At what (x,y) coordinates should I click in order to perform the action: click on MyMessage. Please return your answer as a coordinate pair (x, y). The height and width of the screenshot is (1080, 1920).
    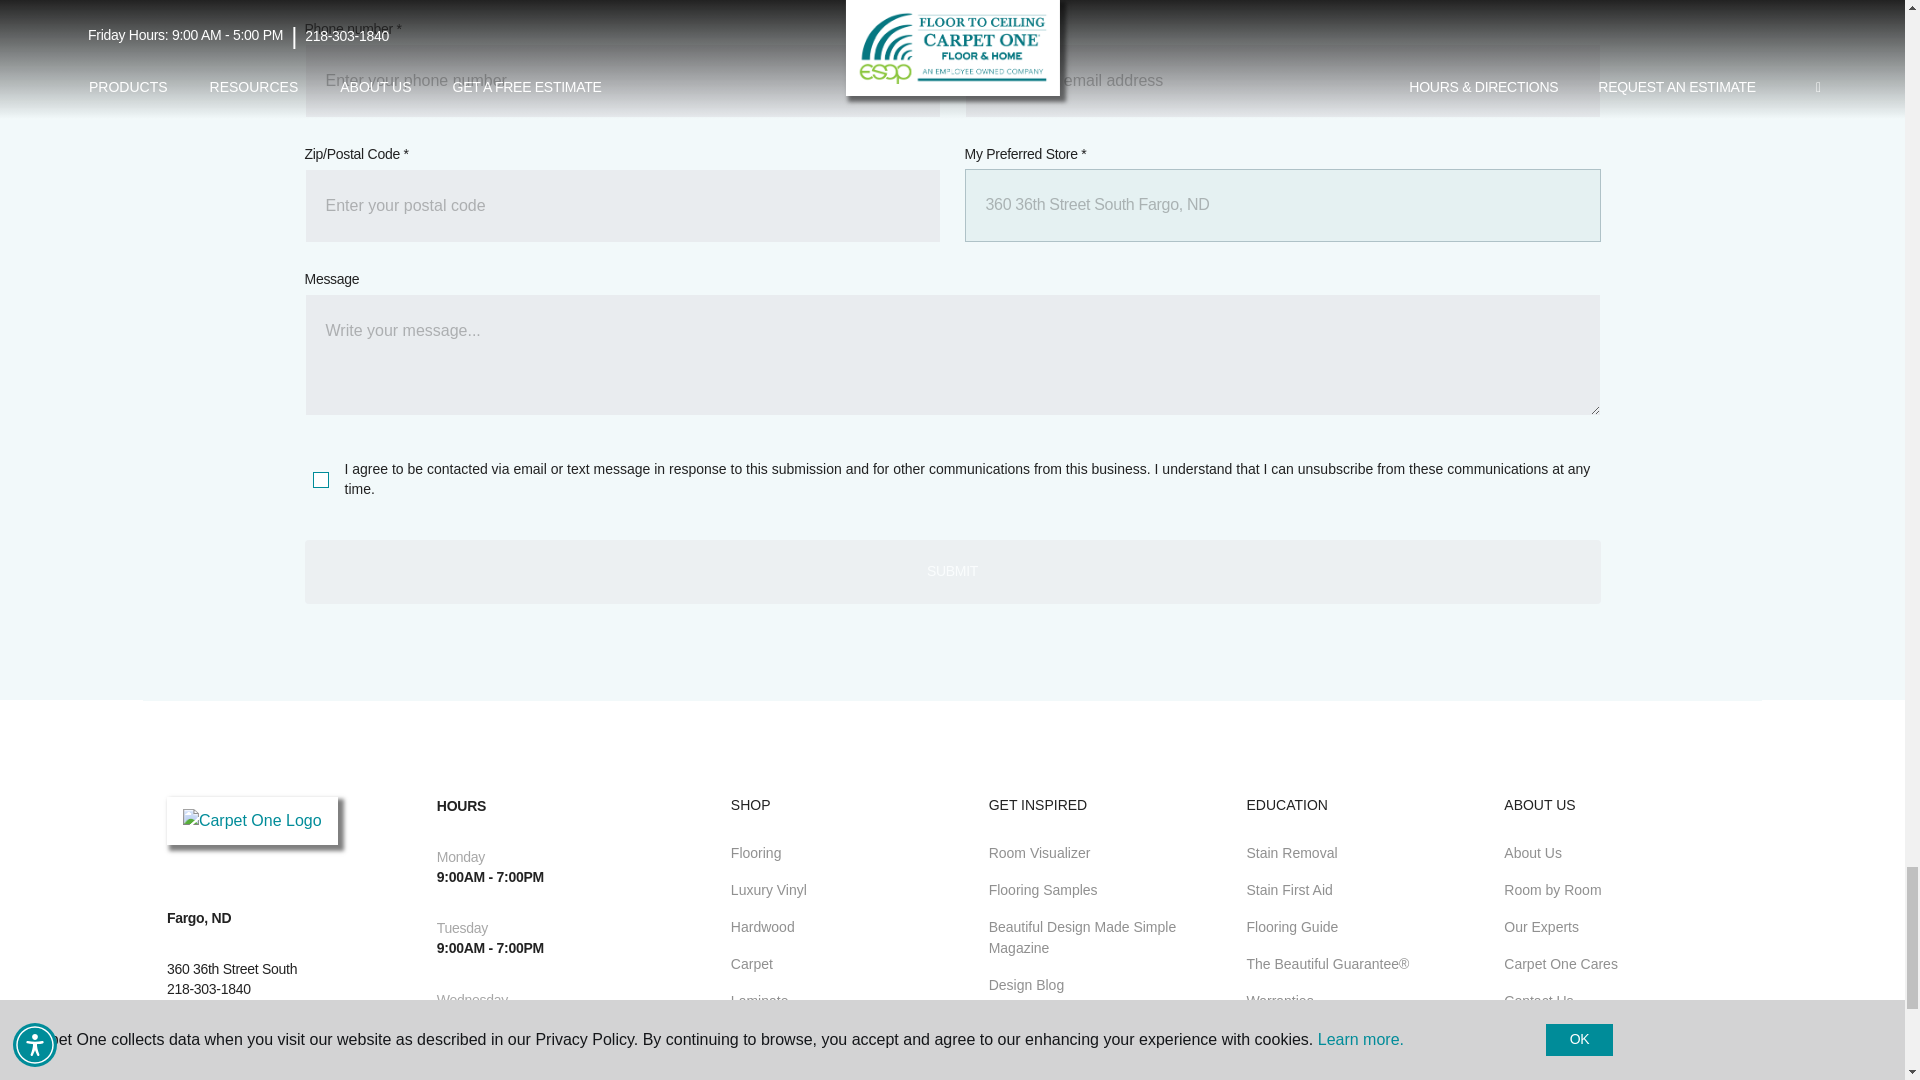
    Looking at the image, I should click on (951, 354).